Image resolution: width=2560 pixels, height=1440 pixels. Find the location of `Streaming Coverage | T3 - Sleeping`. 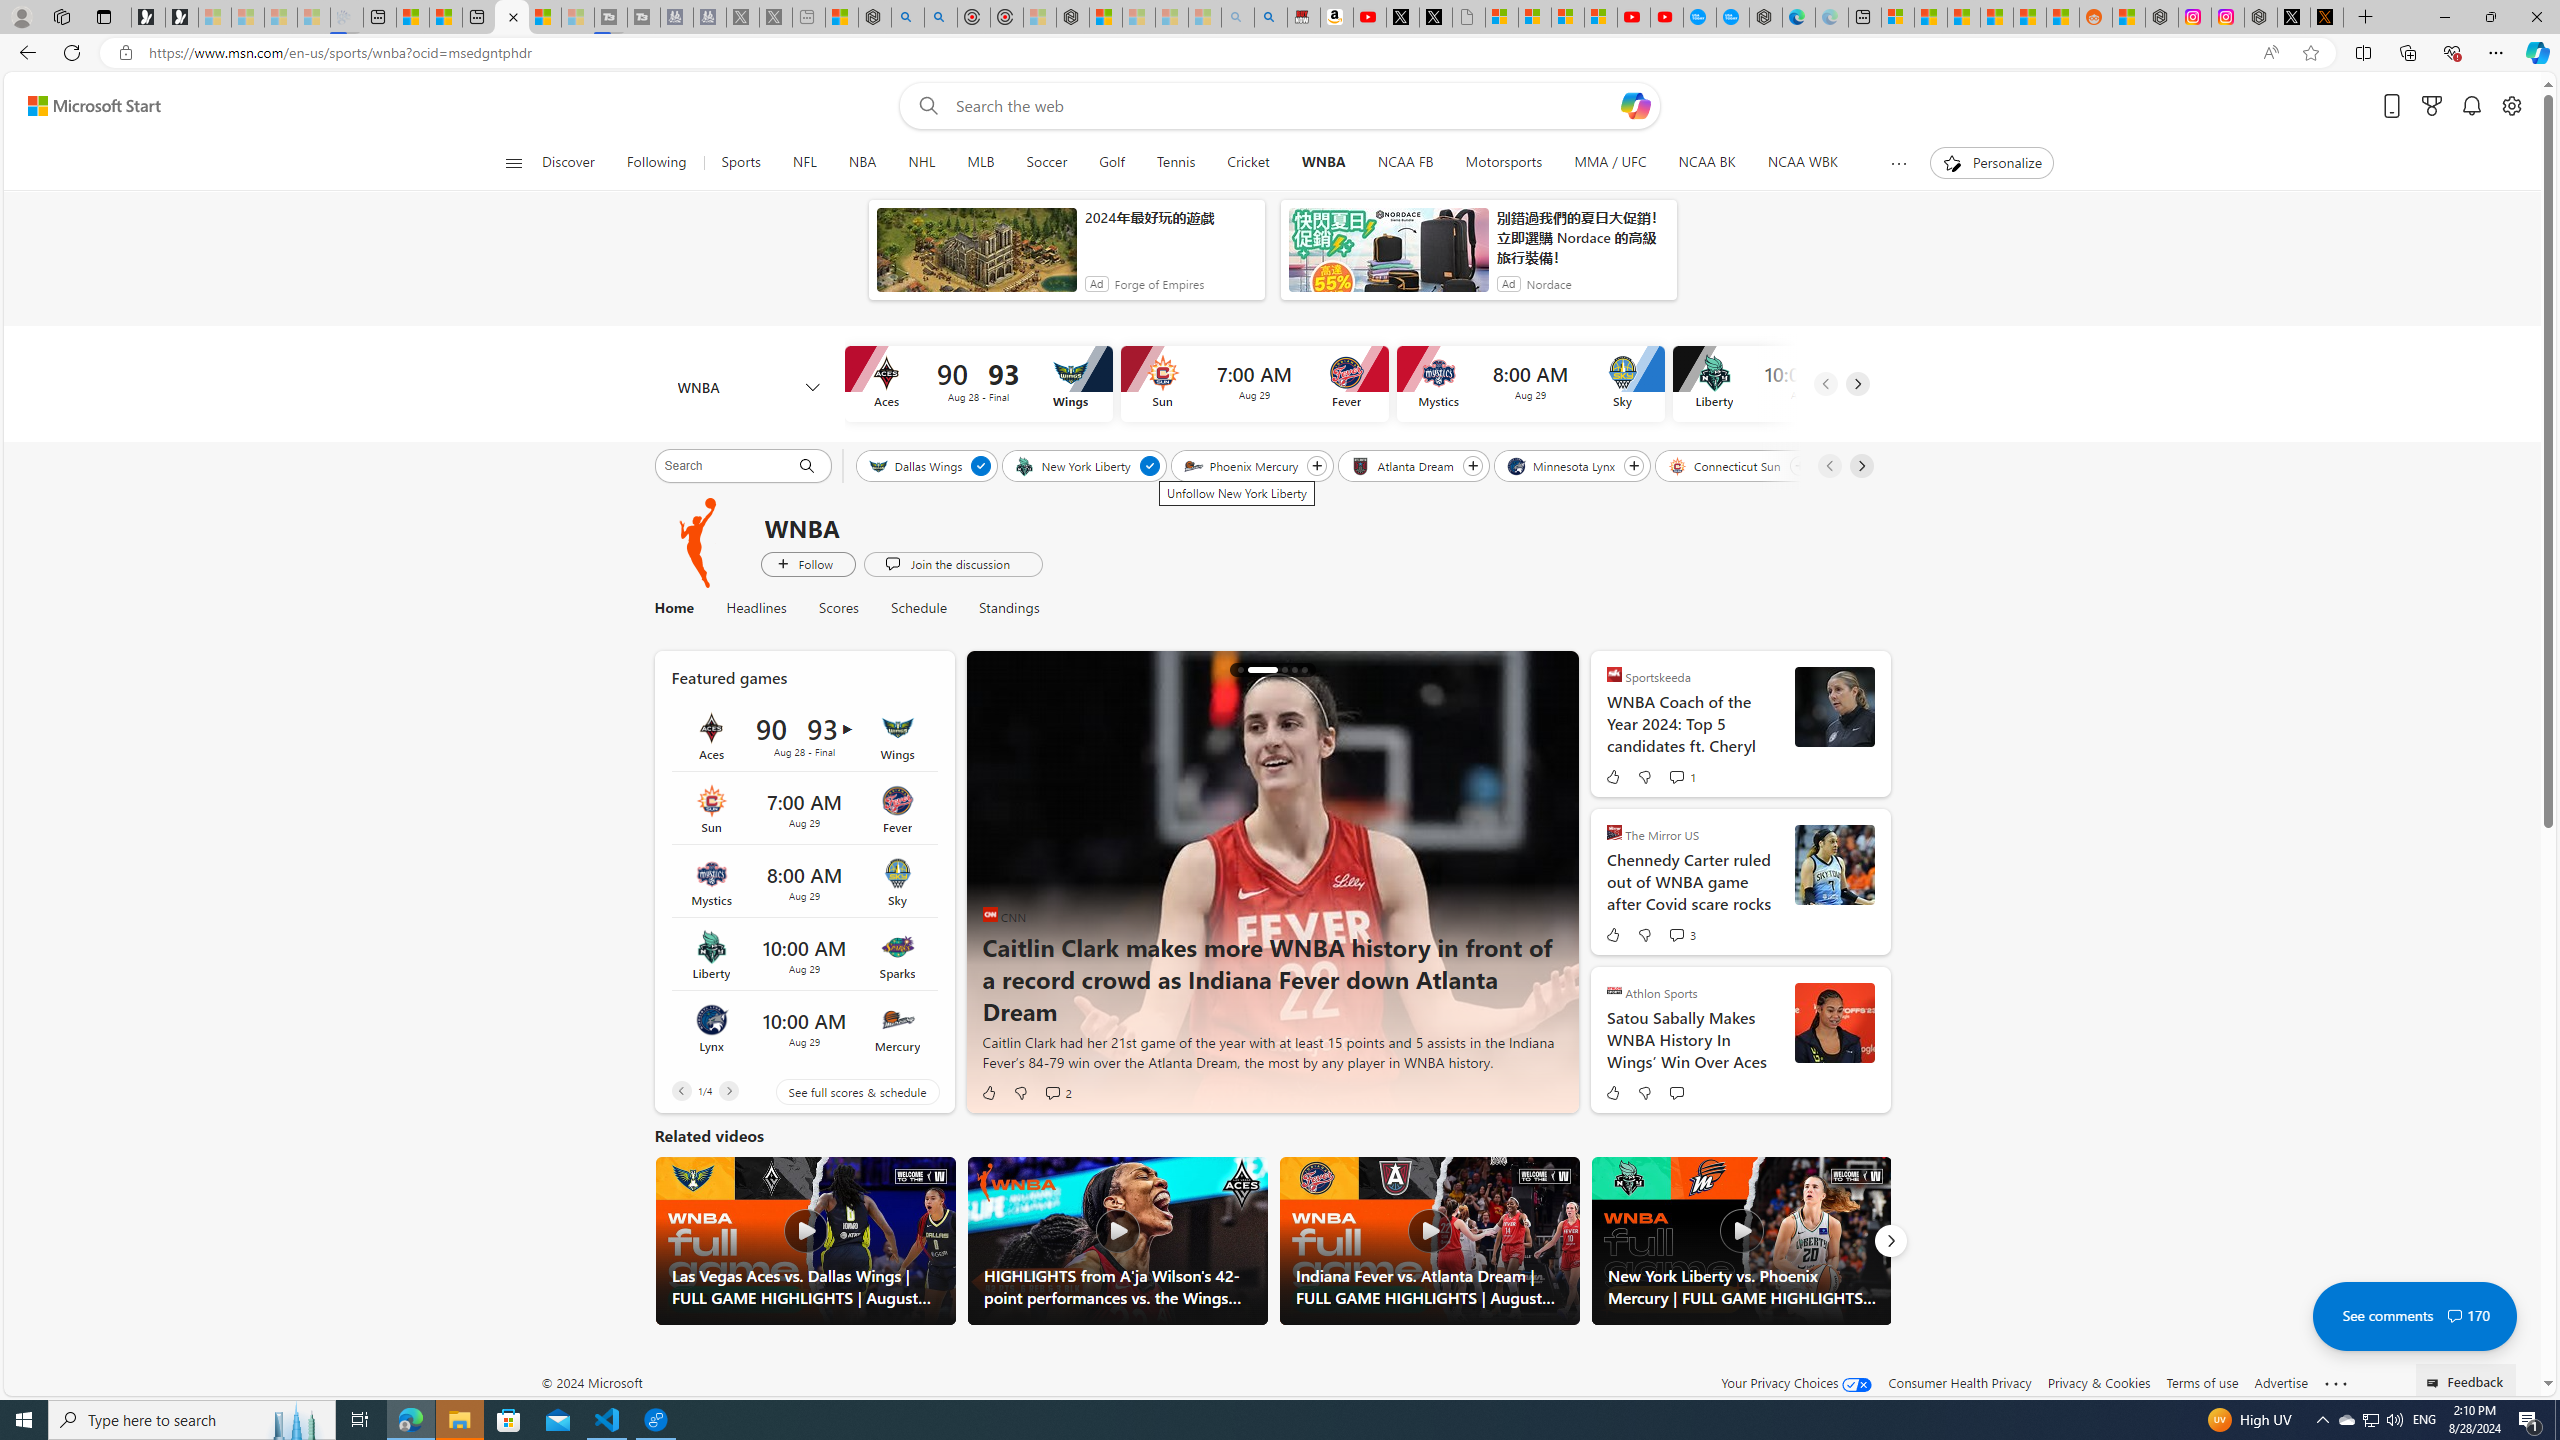

Streaming Coverage | T3 - Sleeping is located at coordinates (610, 17).